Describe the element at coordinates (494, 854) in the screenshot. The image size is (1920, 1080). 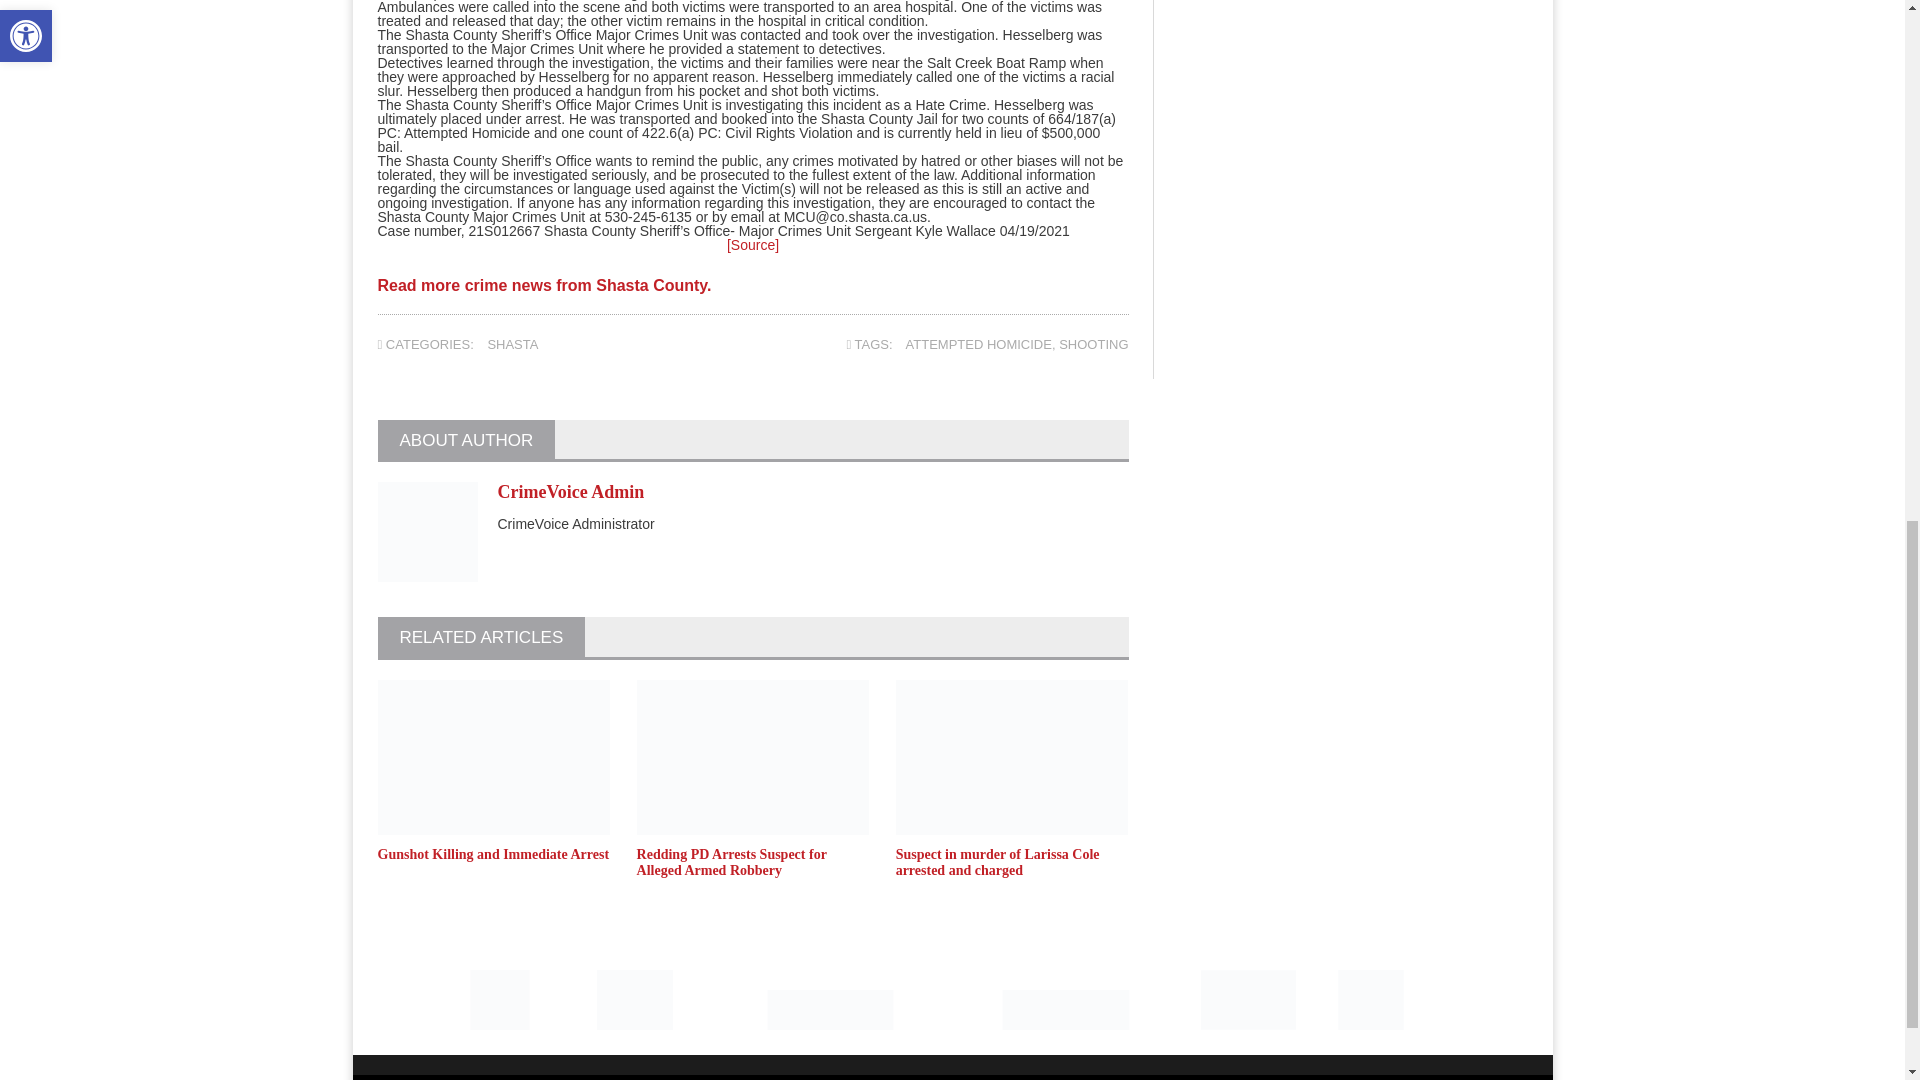
I see `Gunshot Killing and Immediate Arrest` at that location.